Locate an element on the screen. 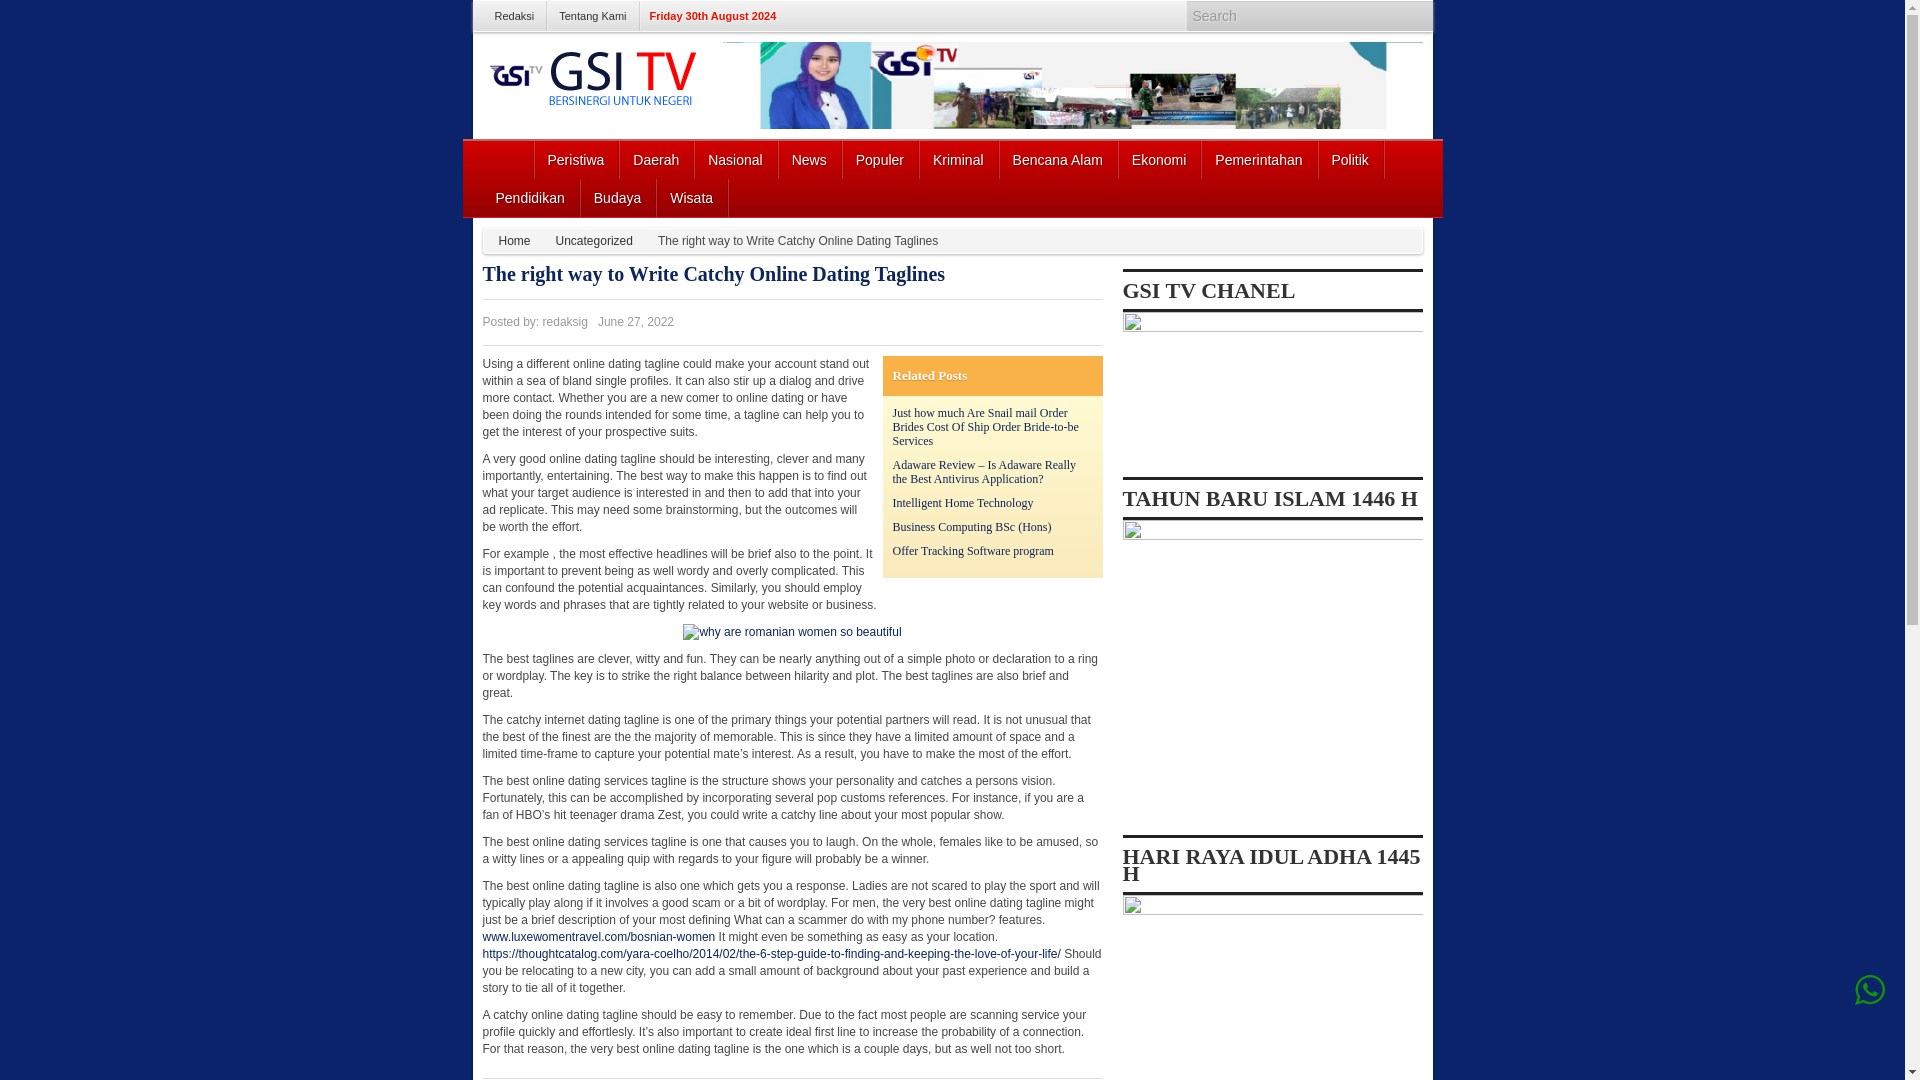  News is located at coordinates (810, 160).